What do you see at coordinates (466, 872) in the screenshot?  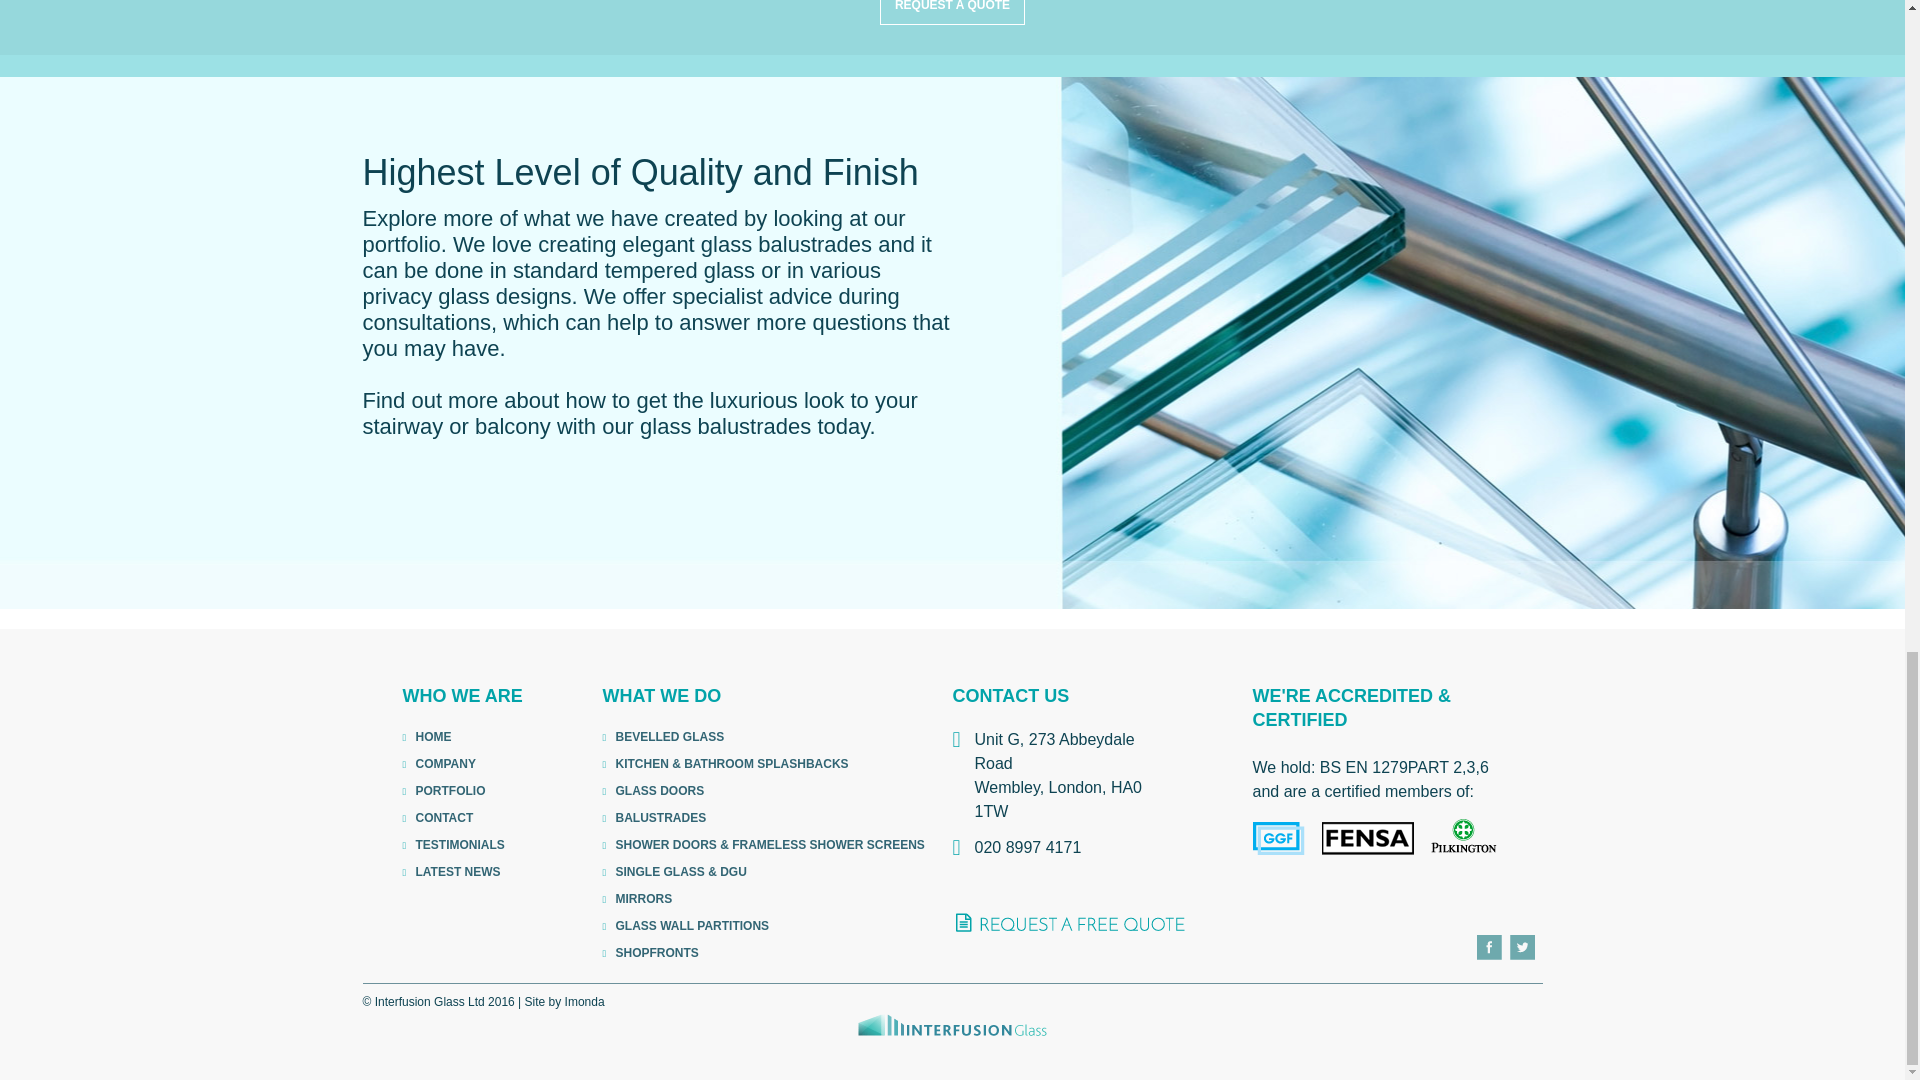 I see `LATEST NEWS` at bounding box center [466, 872].